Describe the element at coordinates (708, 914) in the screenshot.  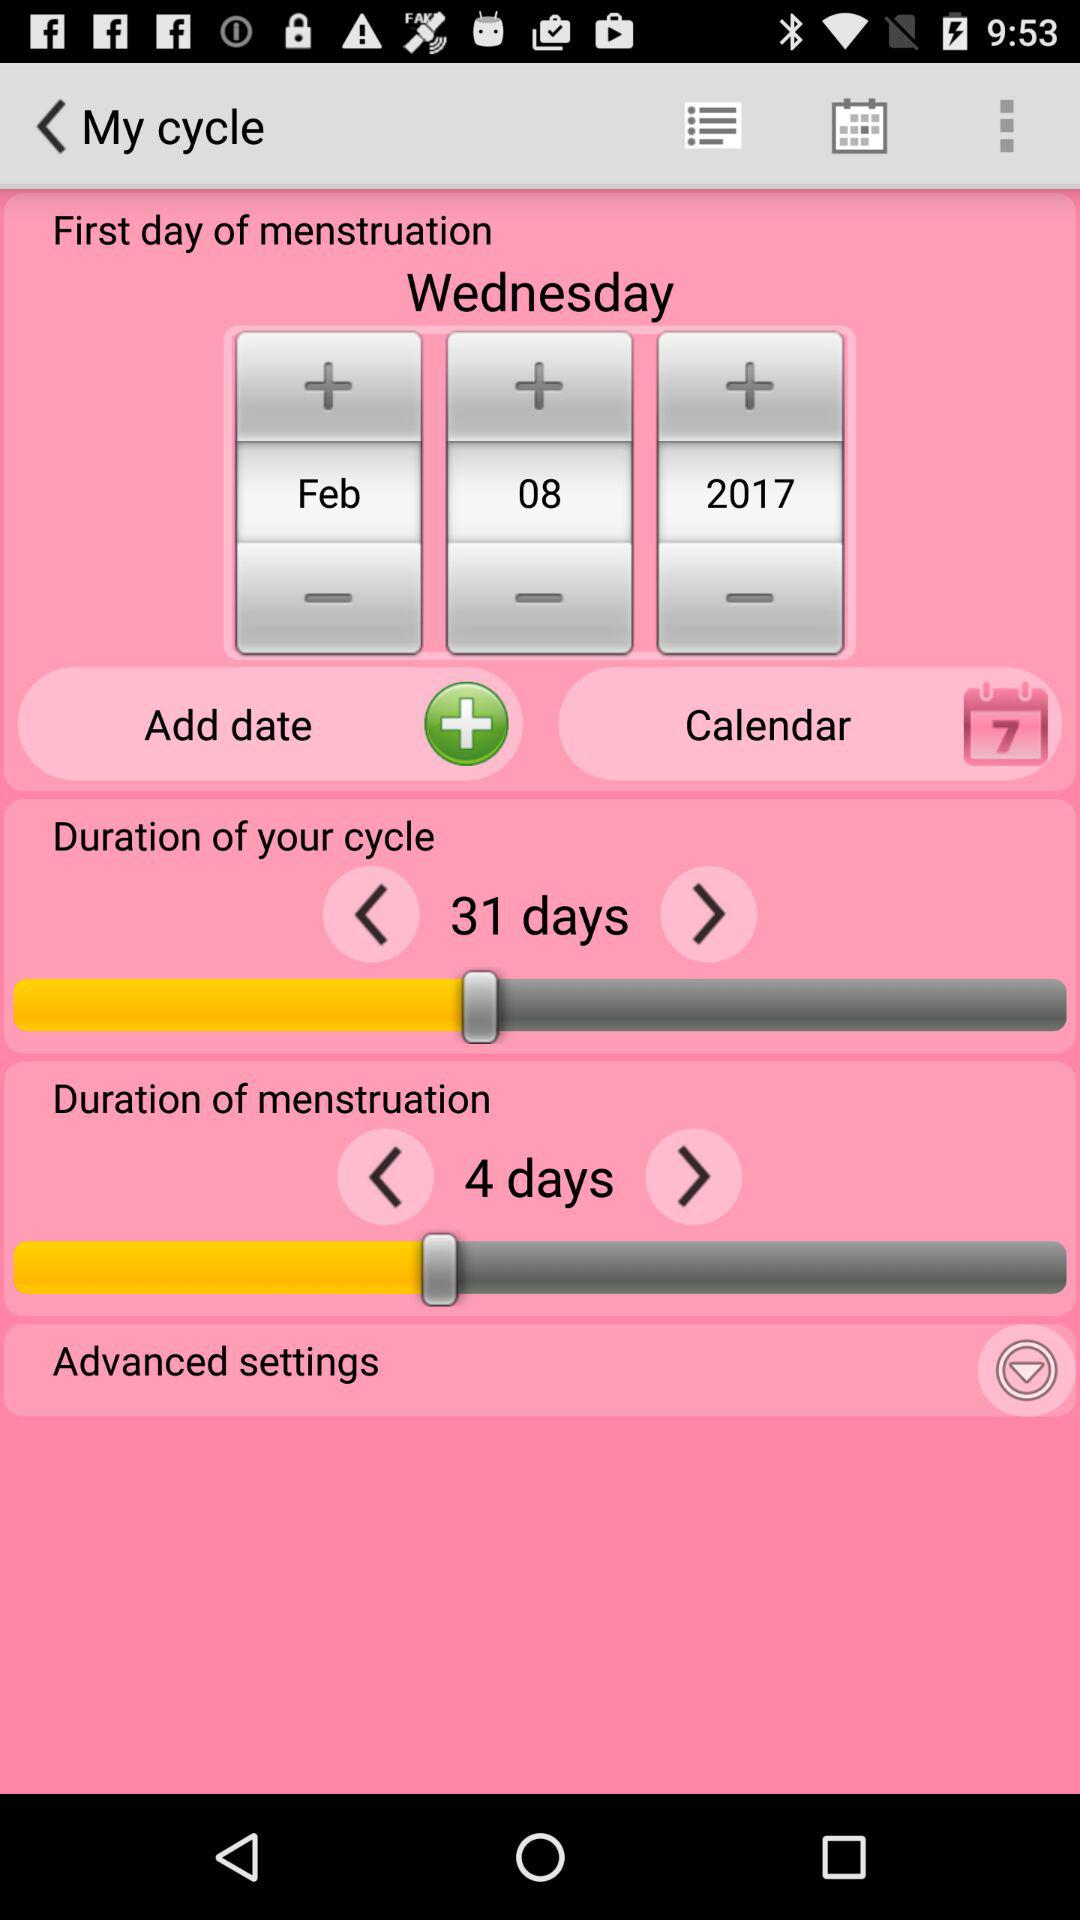
I see `add days to duration of your cycle` at that location.